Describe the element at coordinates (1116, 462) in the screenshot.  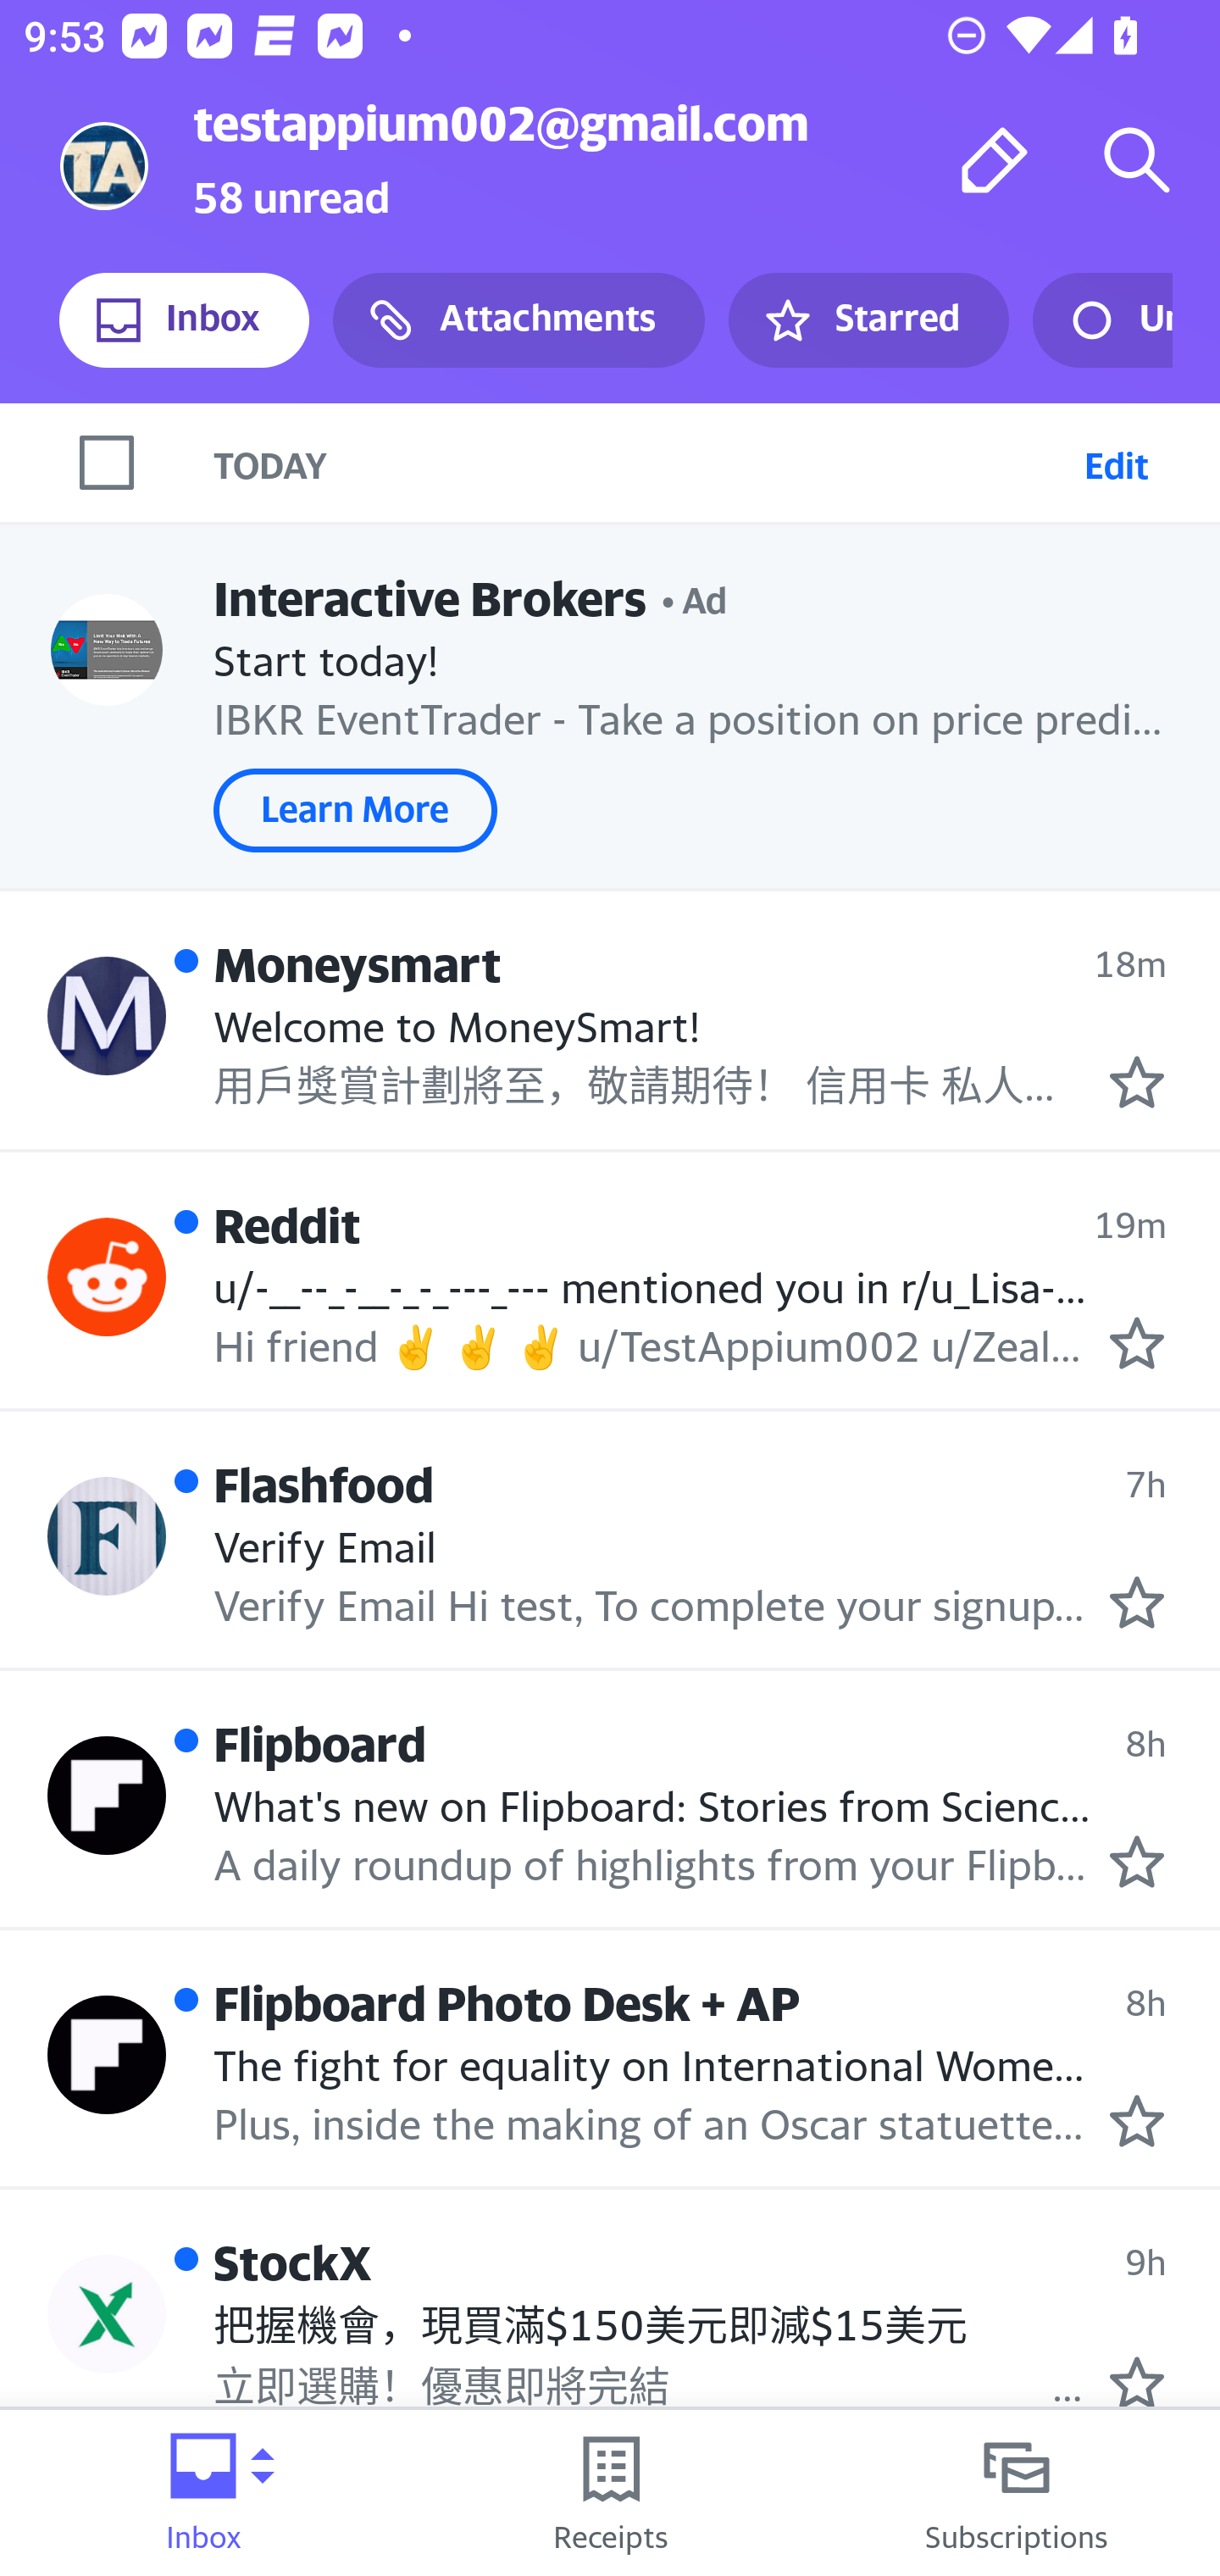
I see `Edit Select emails` at that location.